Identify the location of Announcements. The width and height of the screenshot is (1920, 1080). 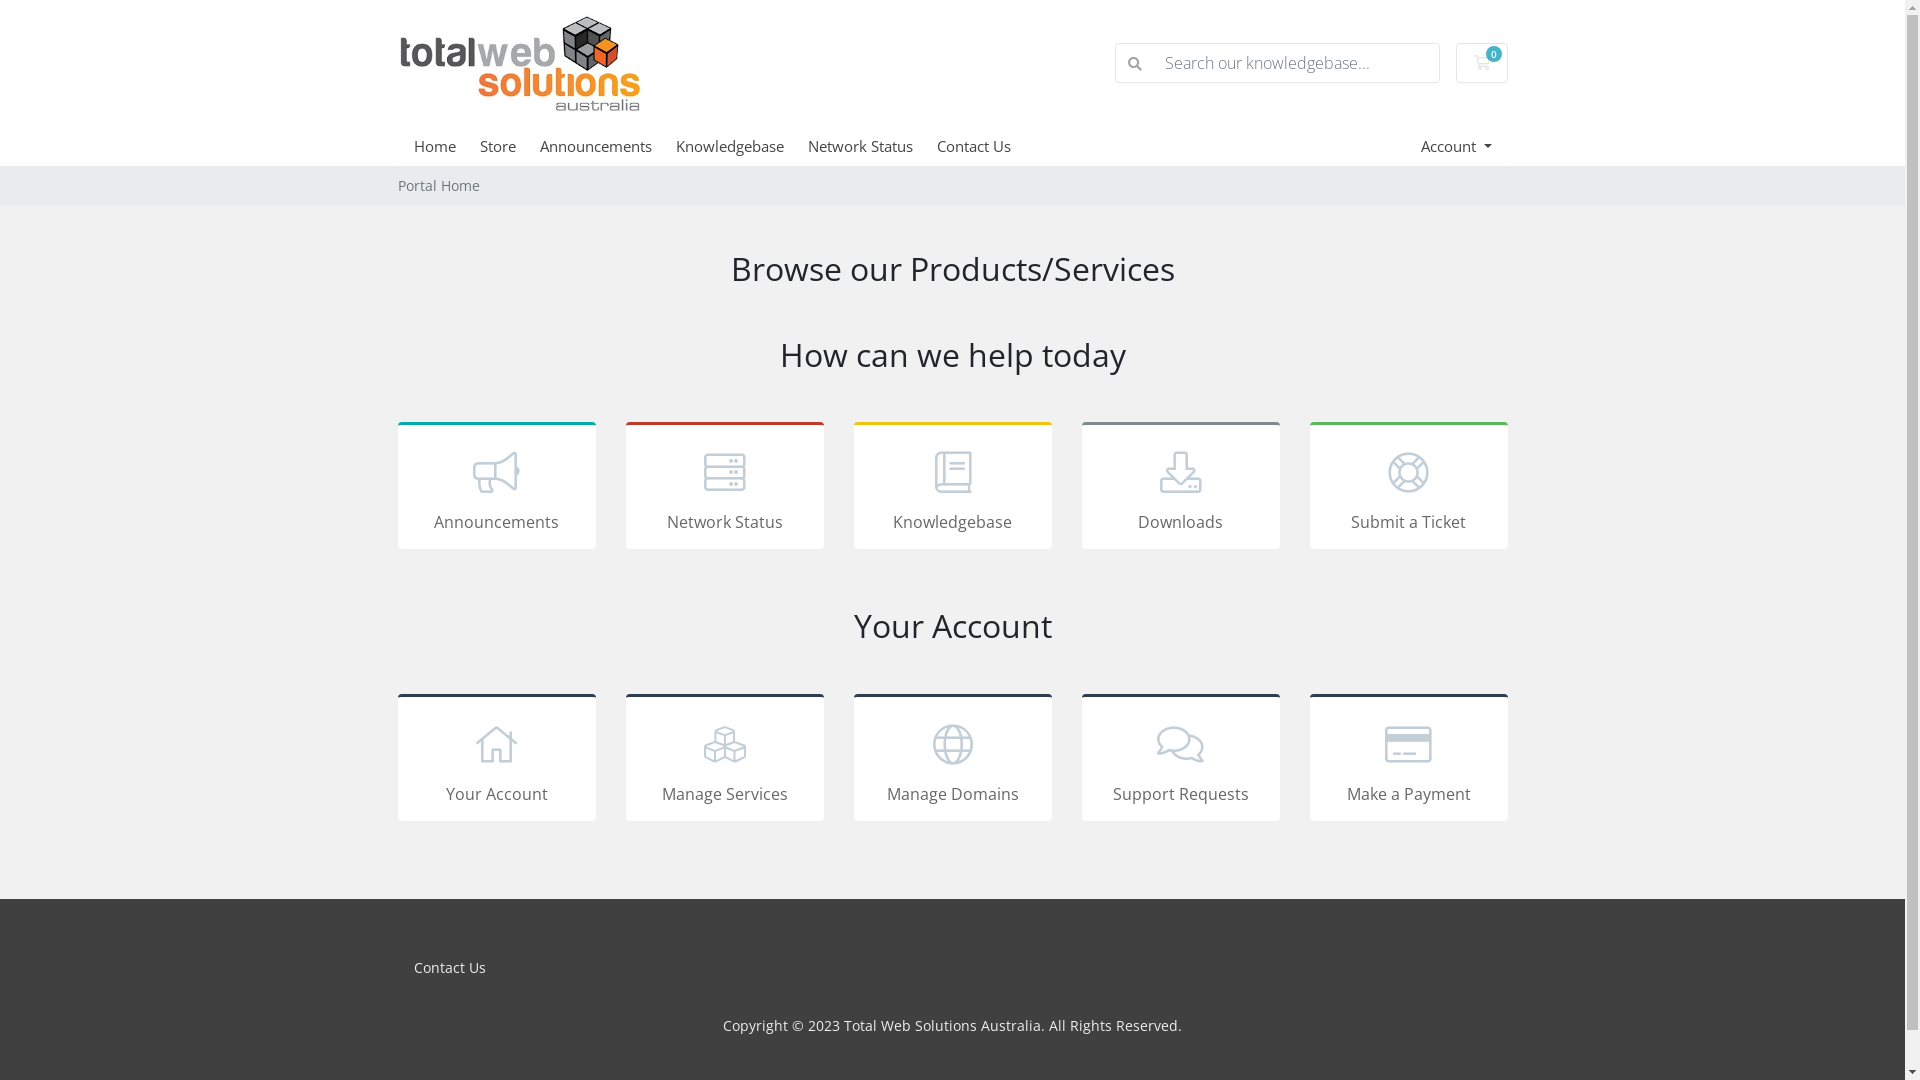
(497, 486).